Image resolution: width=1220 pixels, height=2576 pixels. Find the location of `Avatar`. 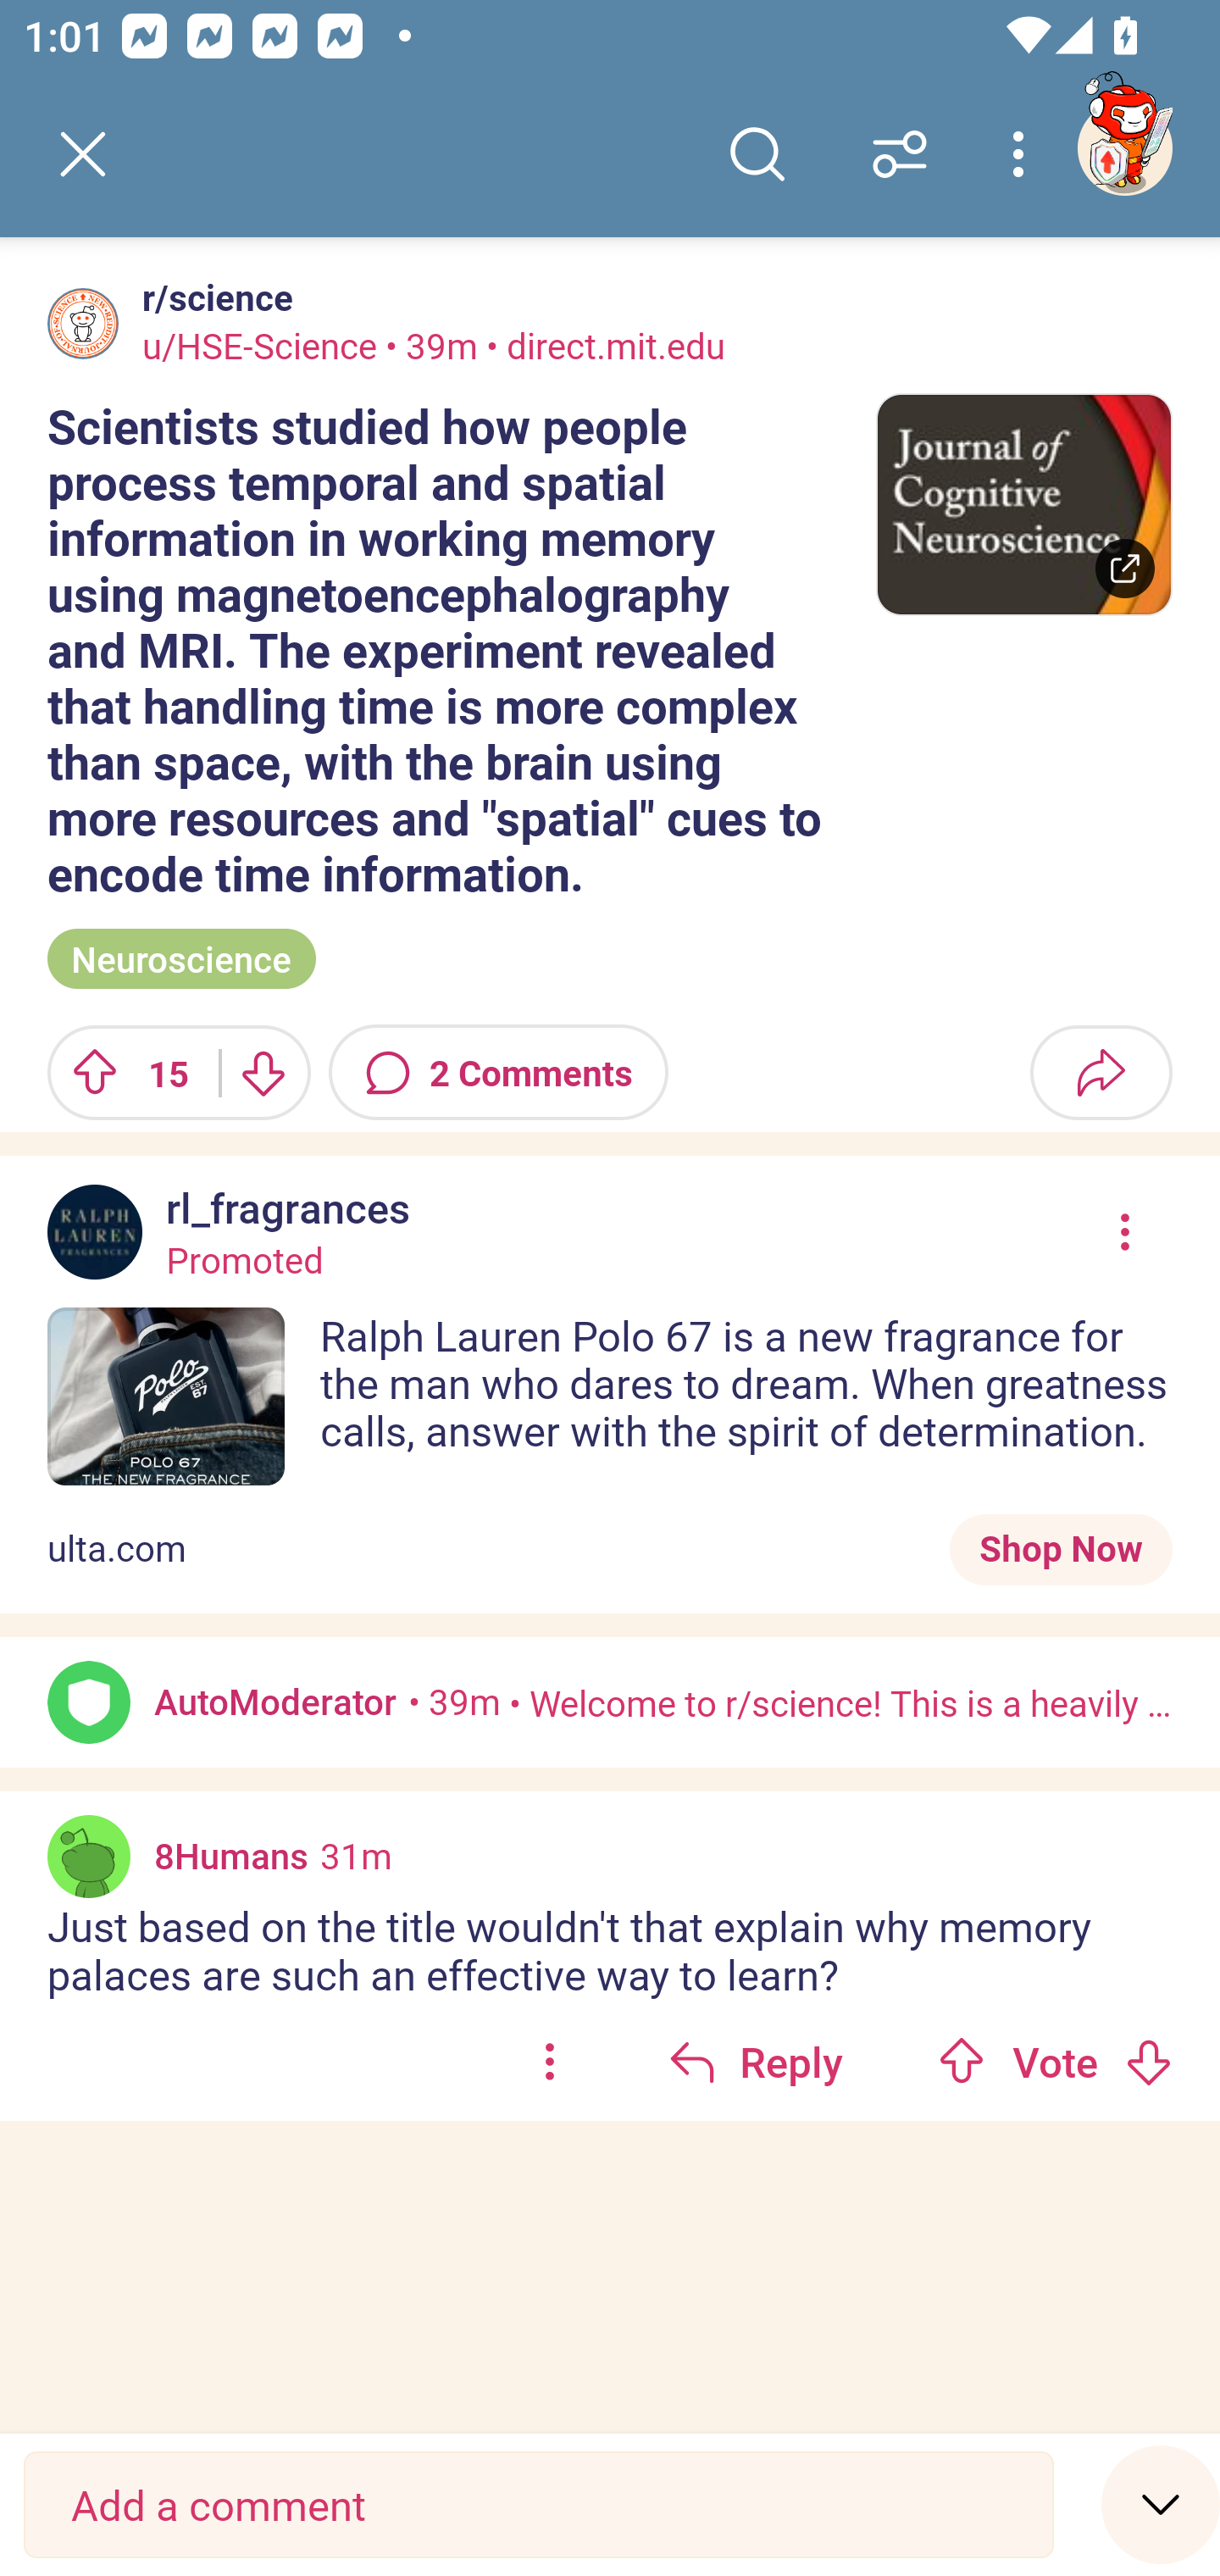

Avatar is located at coordinates (89, 1702).